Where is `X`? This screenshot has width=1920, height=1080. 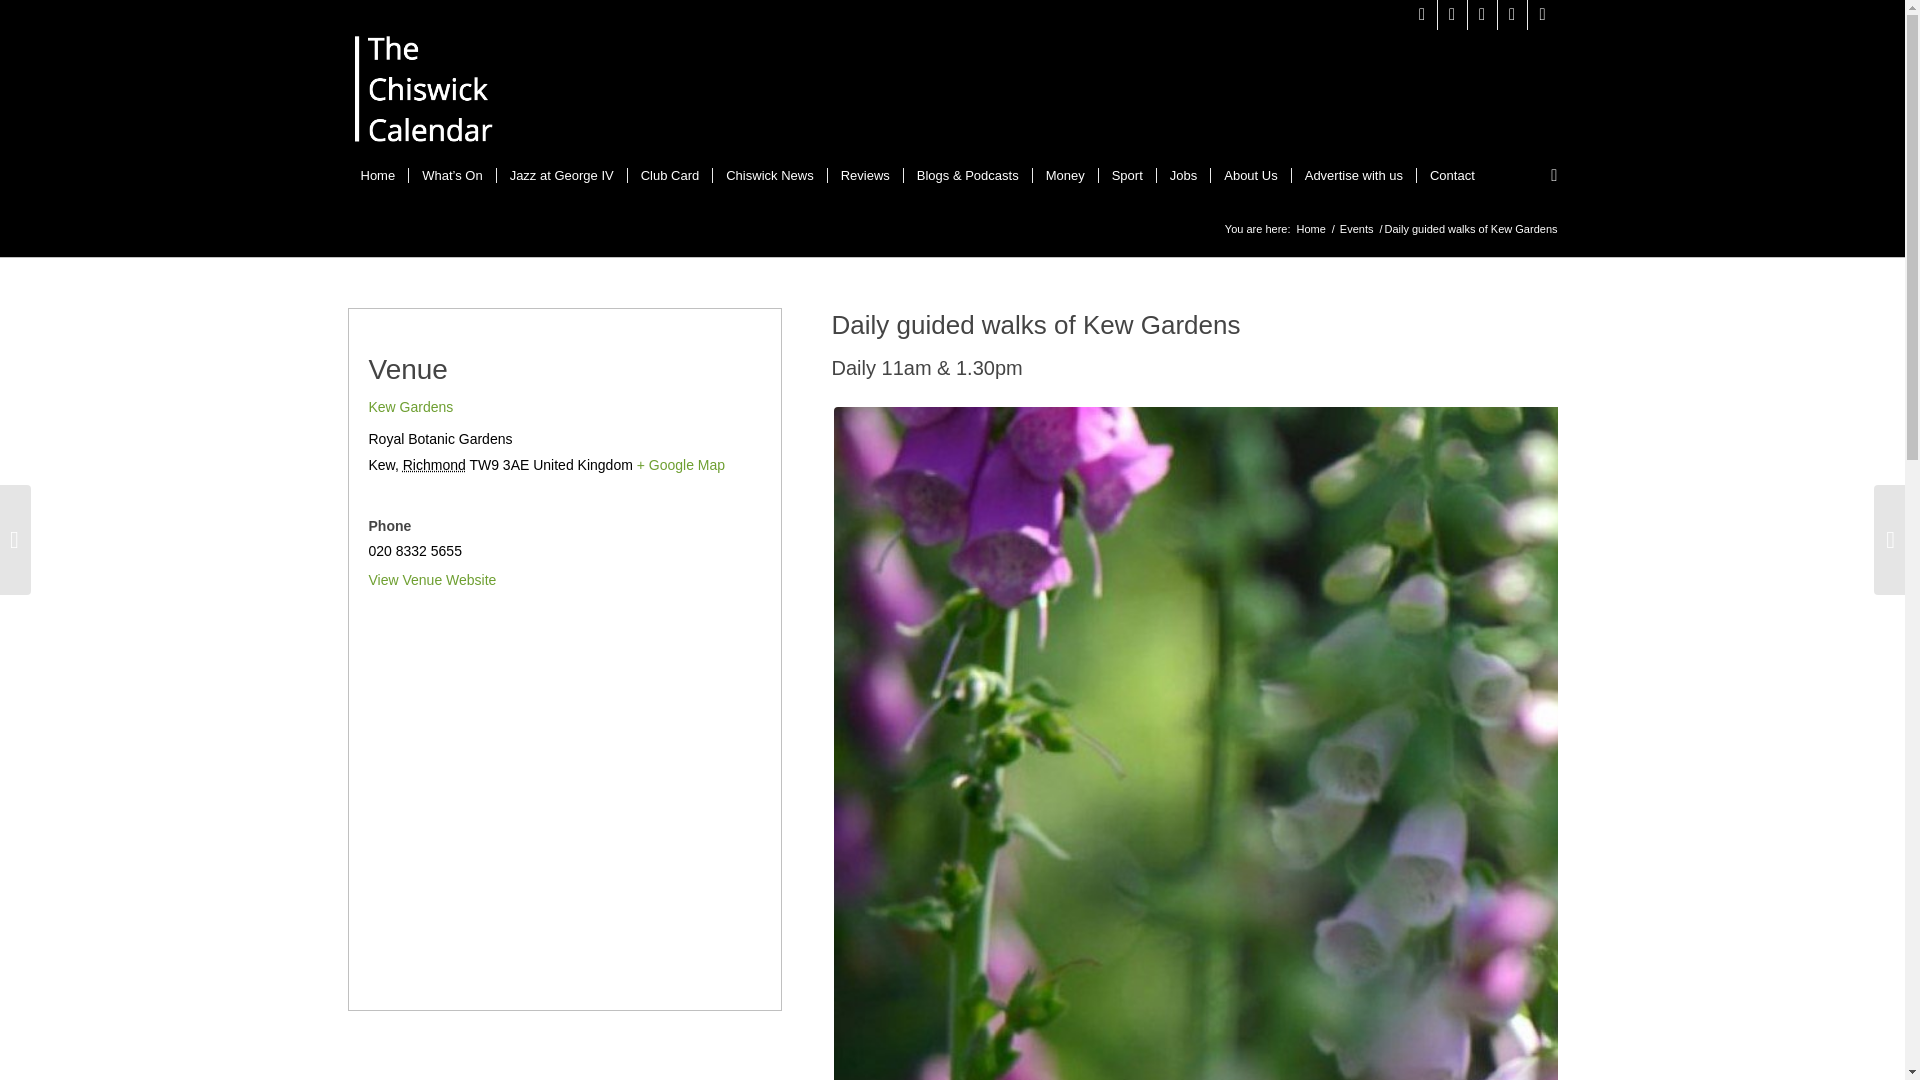
X is located at coordinates (1422, 15).